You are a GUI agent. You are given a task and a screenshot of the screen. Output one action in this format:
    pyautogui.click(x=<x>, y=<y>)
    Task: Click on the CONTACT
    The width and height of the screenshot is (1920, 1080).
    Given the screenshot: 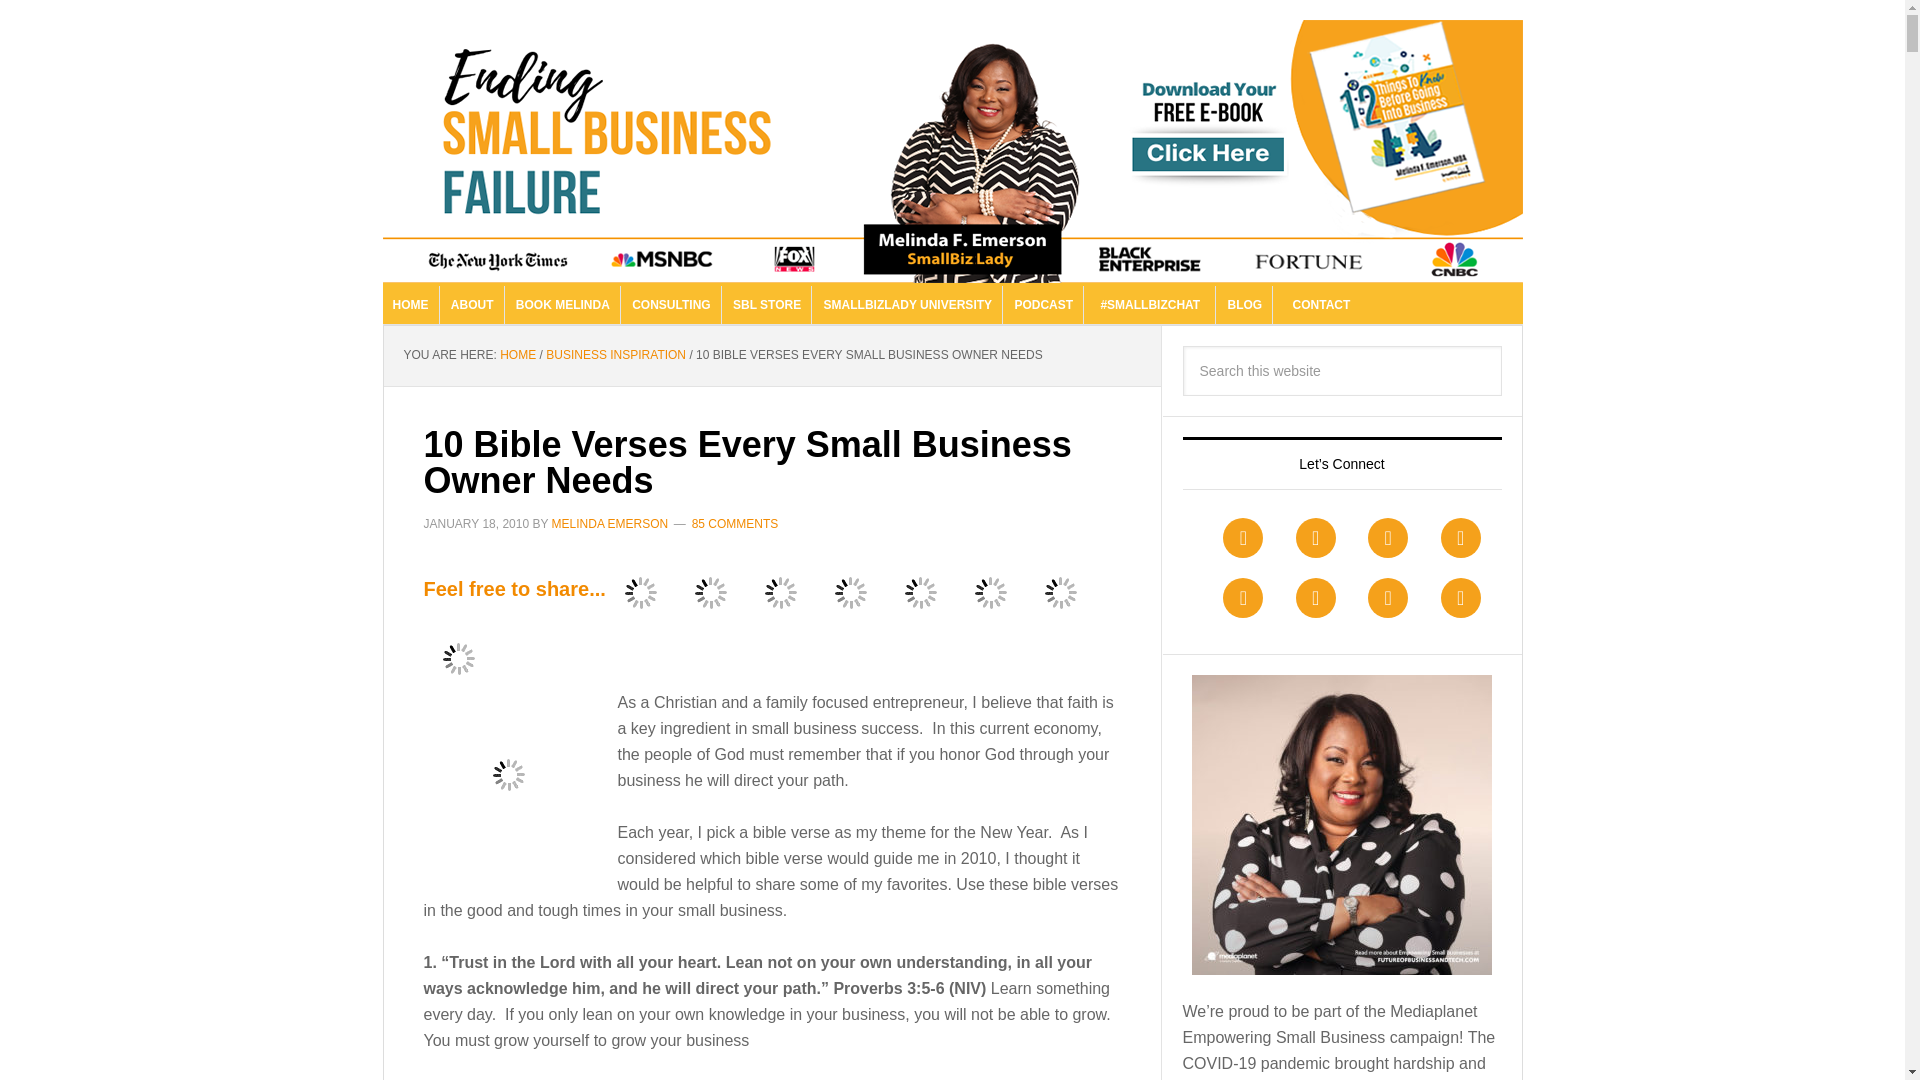 What is the action you would take?
    pyautogui.click(x=1321, y=305)
    